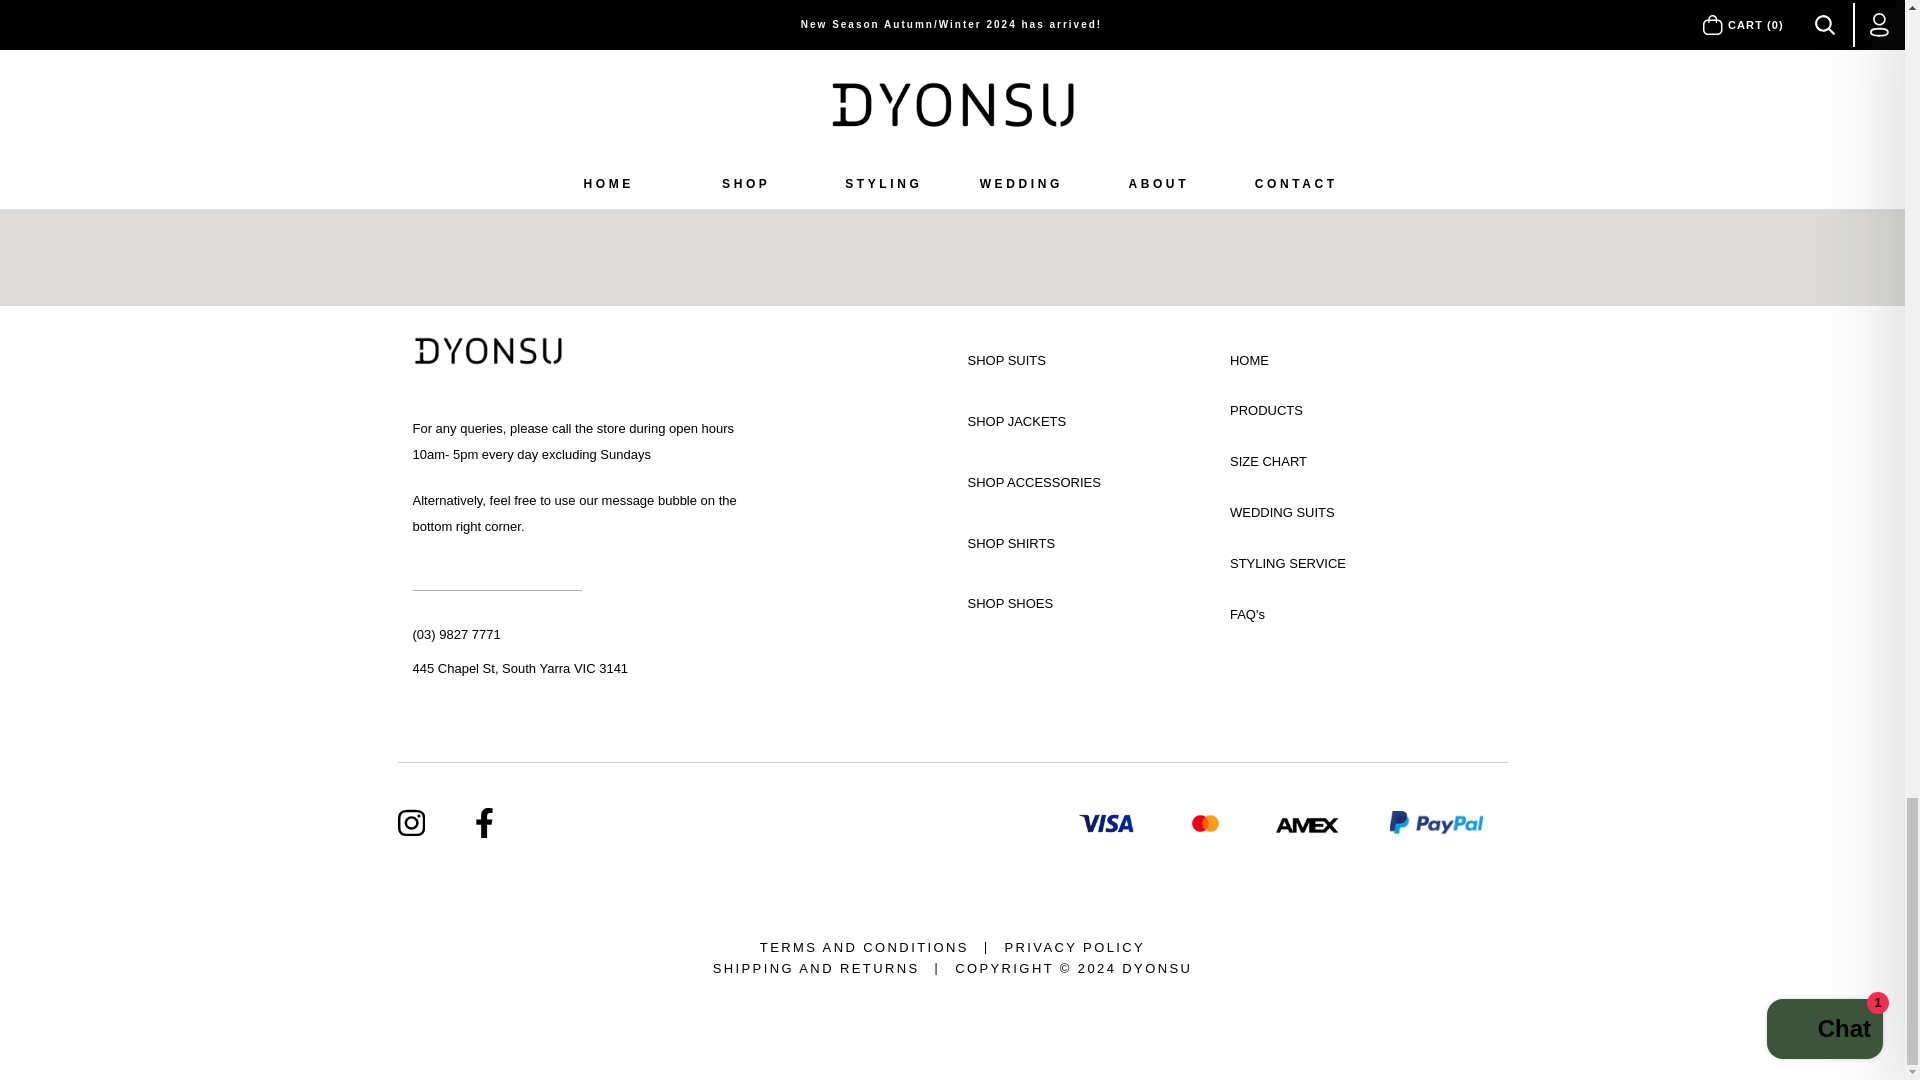 This screenshot has width=1920, height=1080. I want to click on SHOP SHOES, so click(1076, 609).